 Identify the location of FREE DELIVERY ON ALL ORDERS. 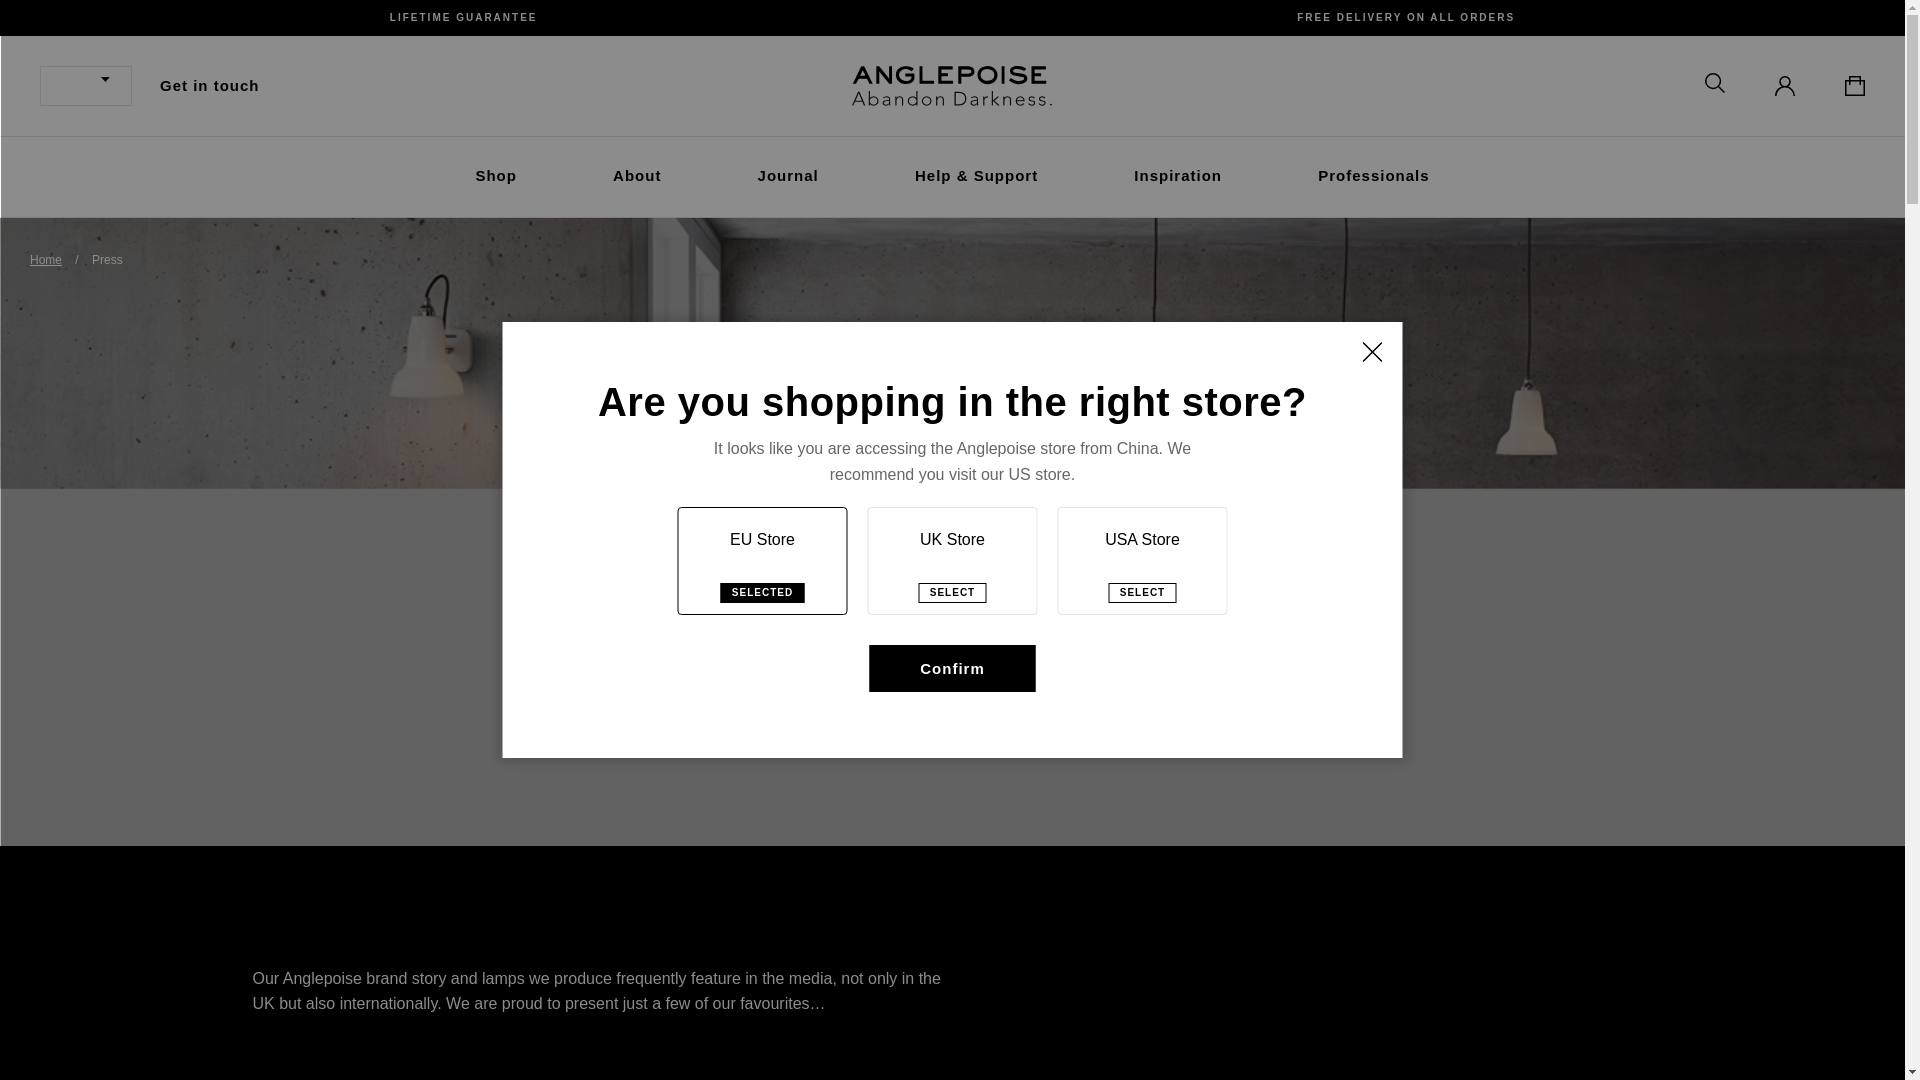
(1406, 17).